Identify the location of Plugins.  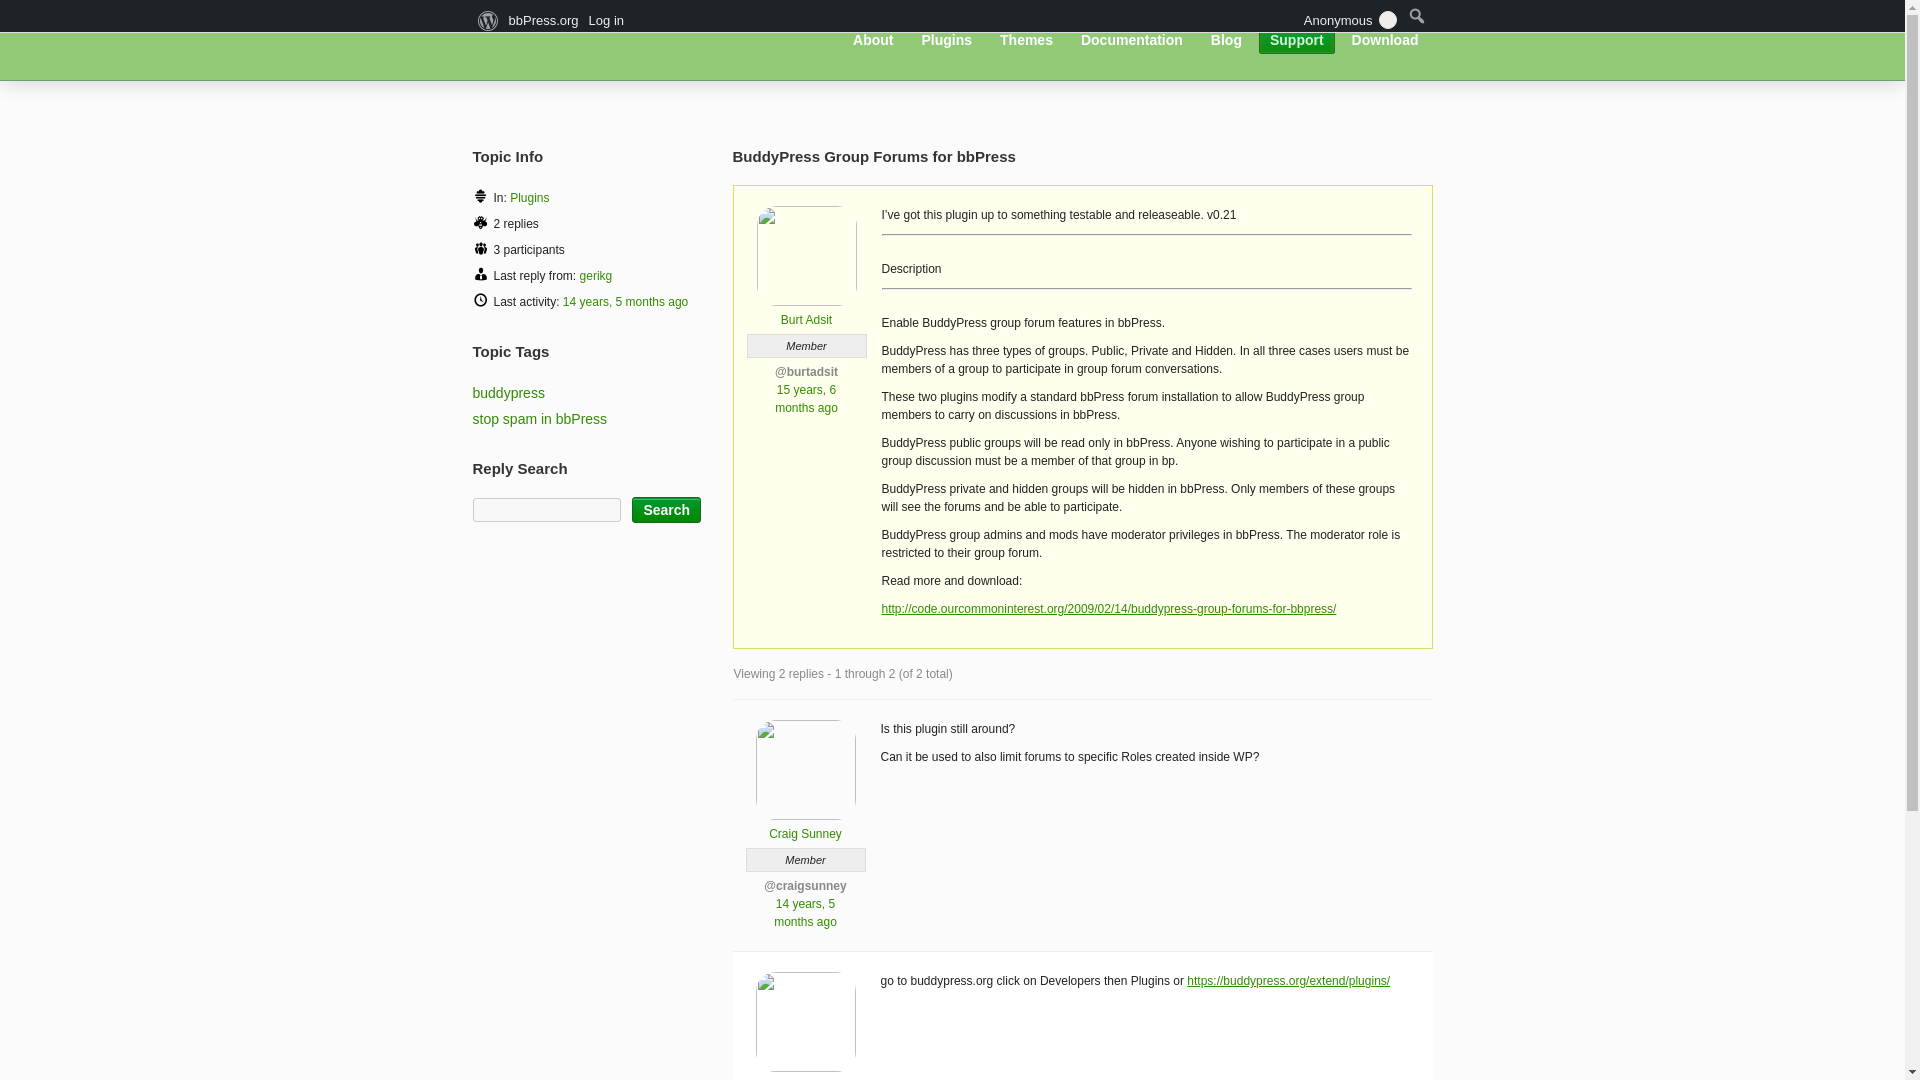
(530, 198).